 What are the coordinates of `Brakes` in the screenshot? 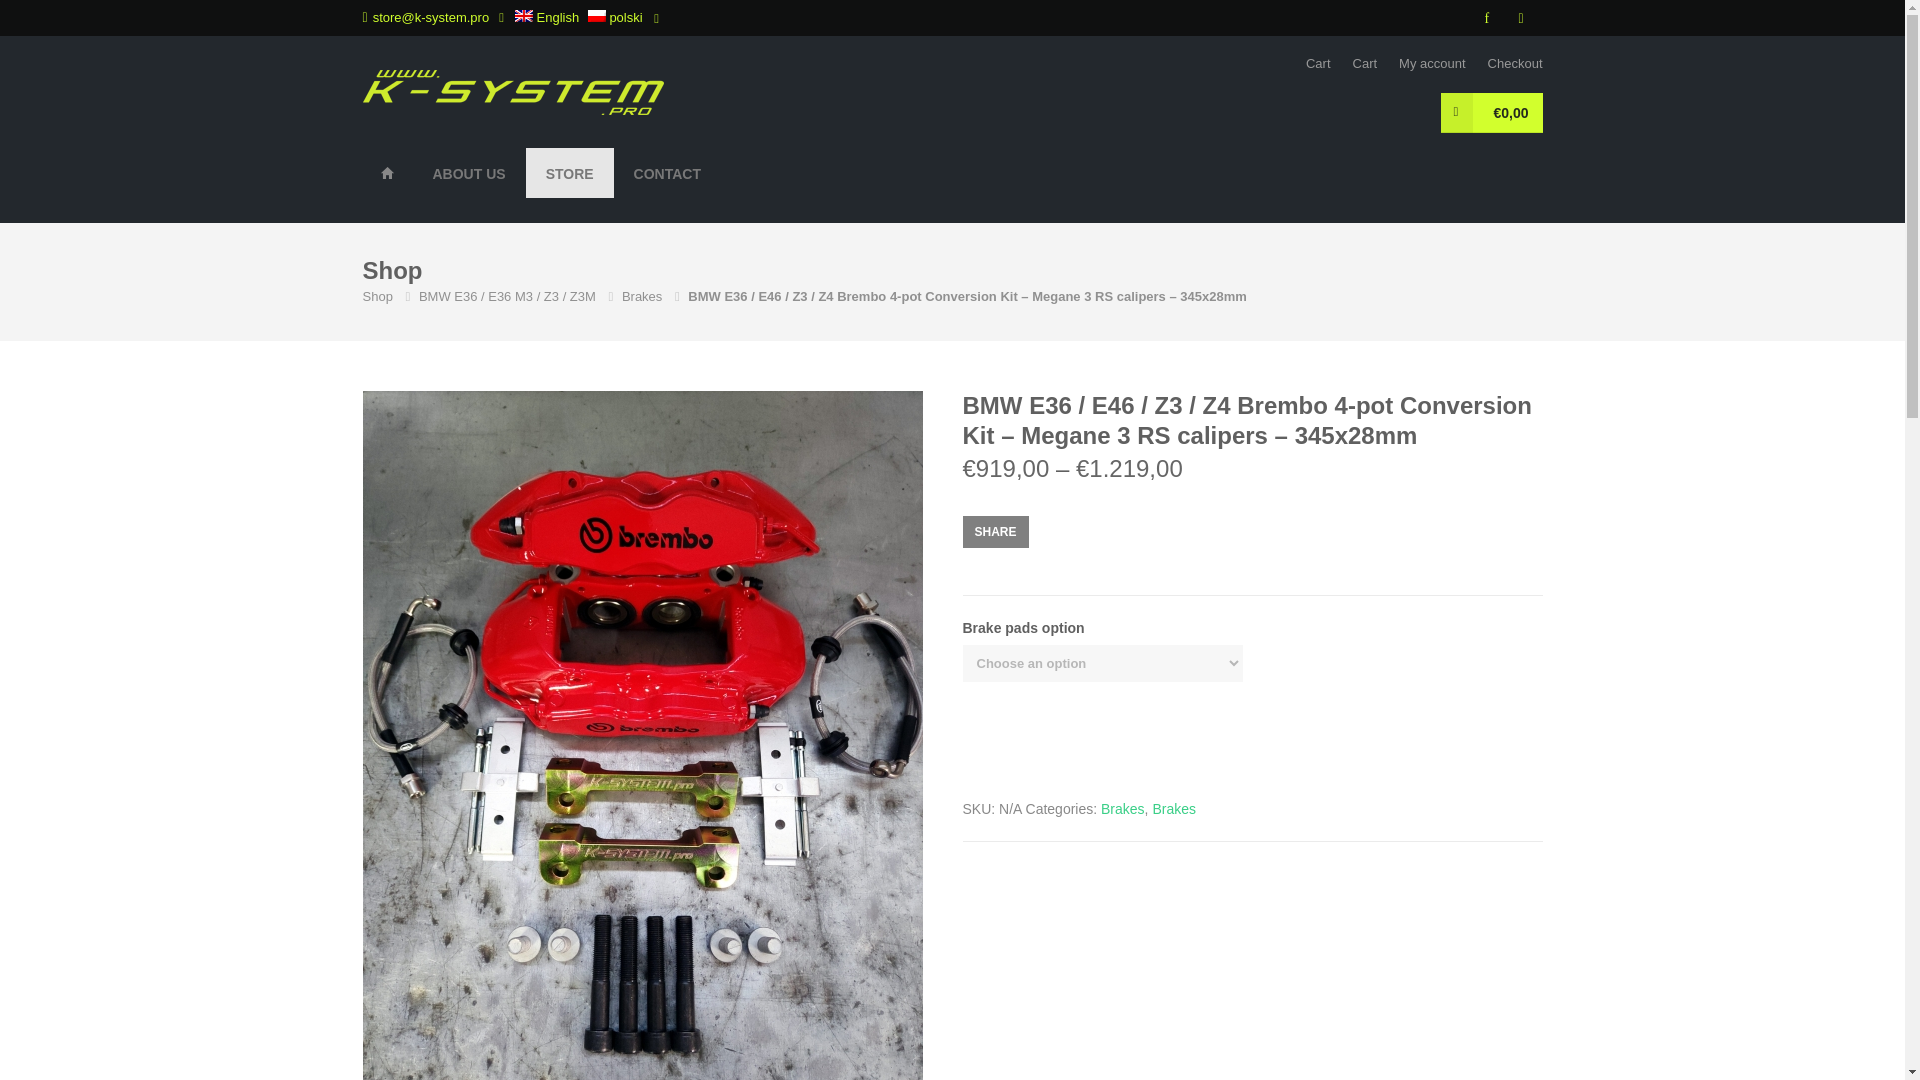 It's located at (1122, 808).